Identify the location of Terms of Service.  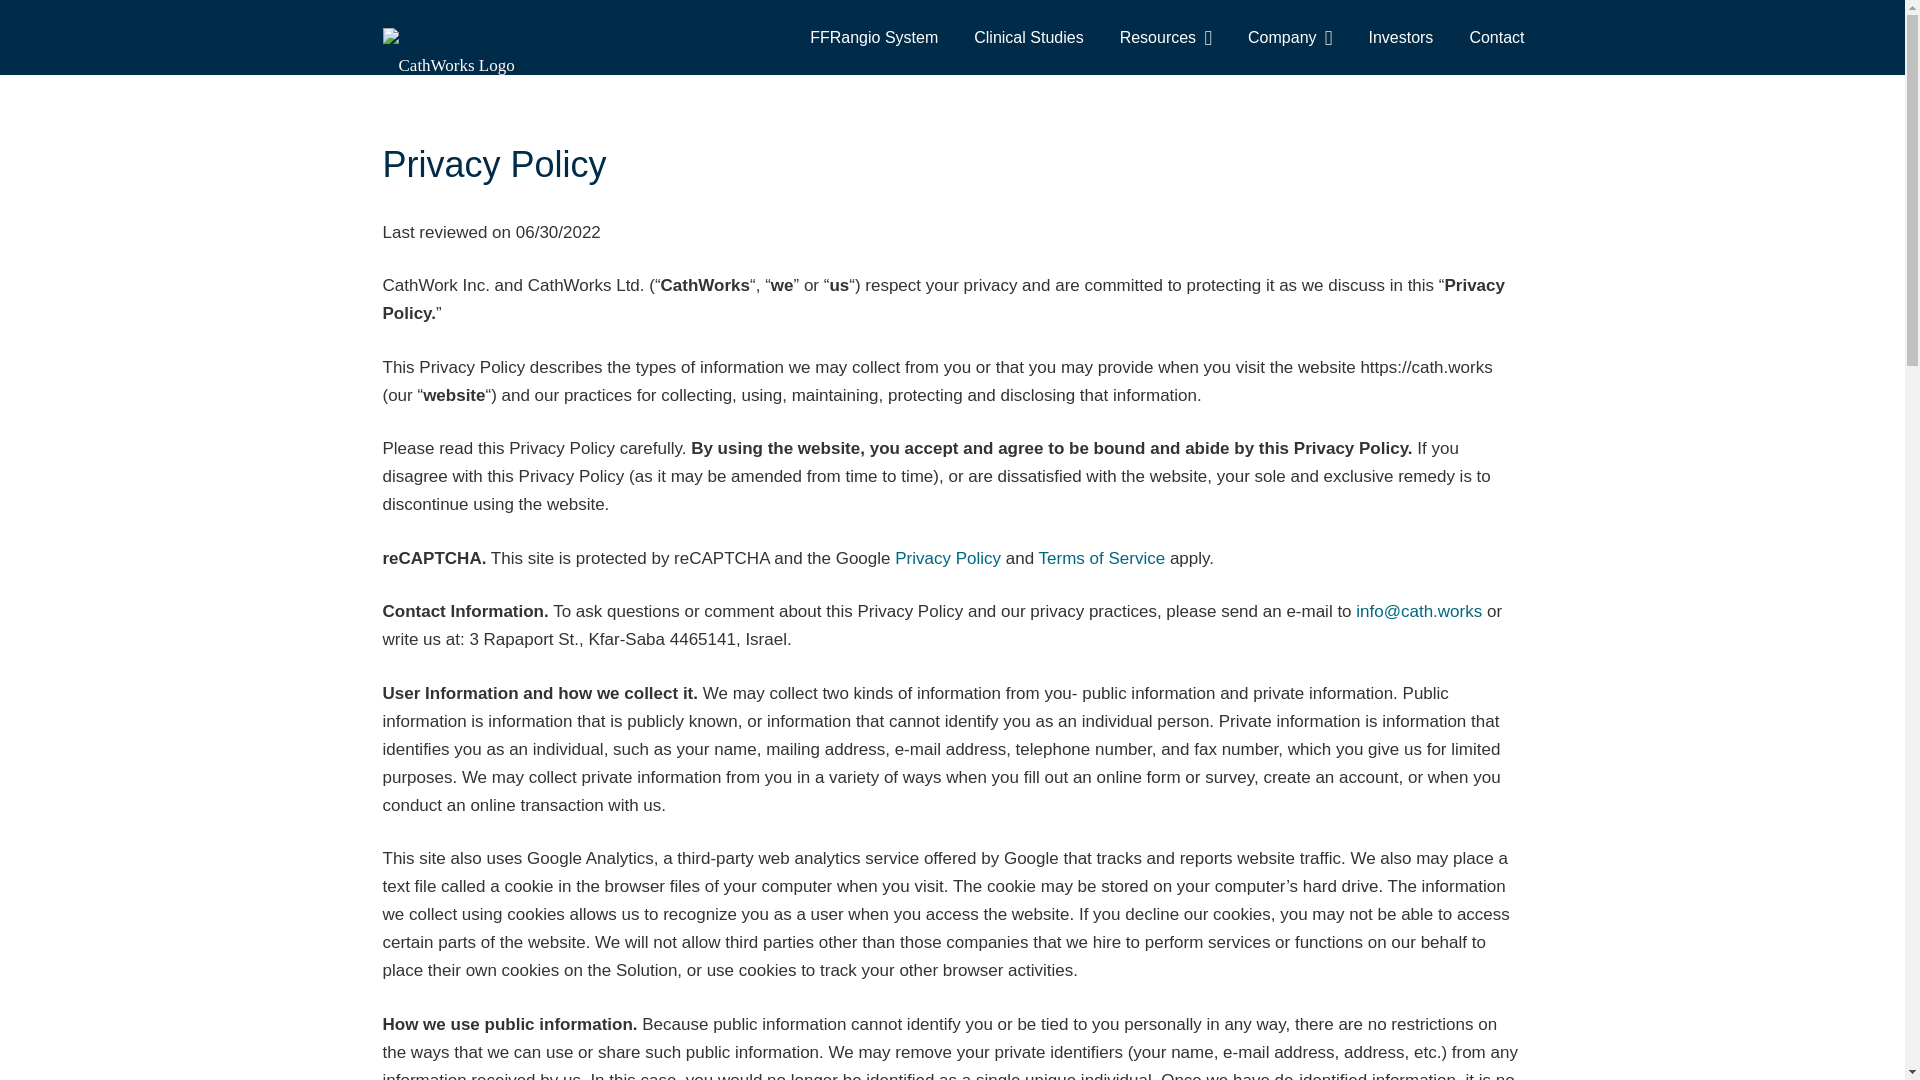
(1102, 558).